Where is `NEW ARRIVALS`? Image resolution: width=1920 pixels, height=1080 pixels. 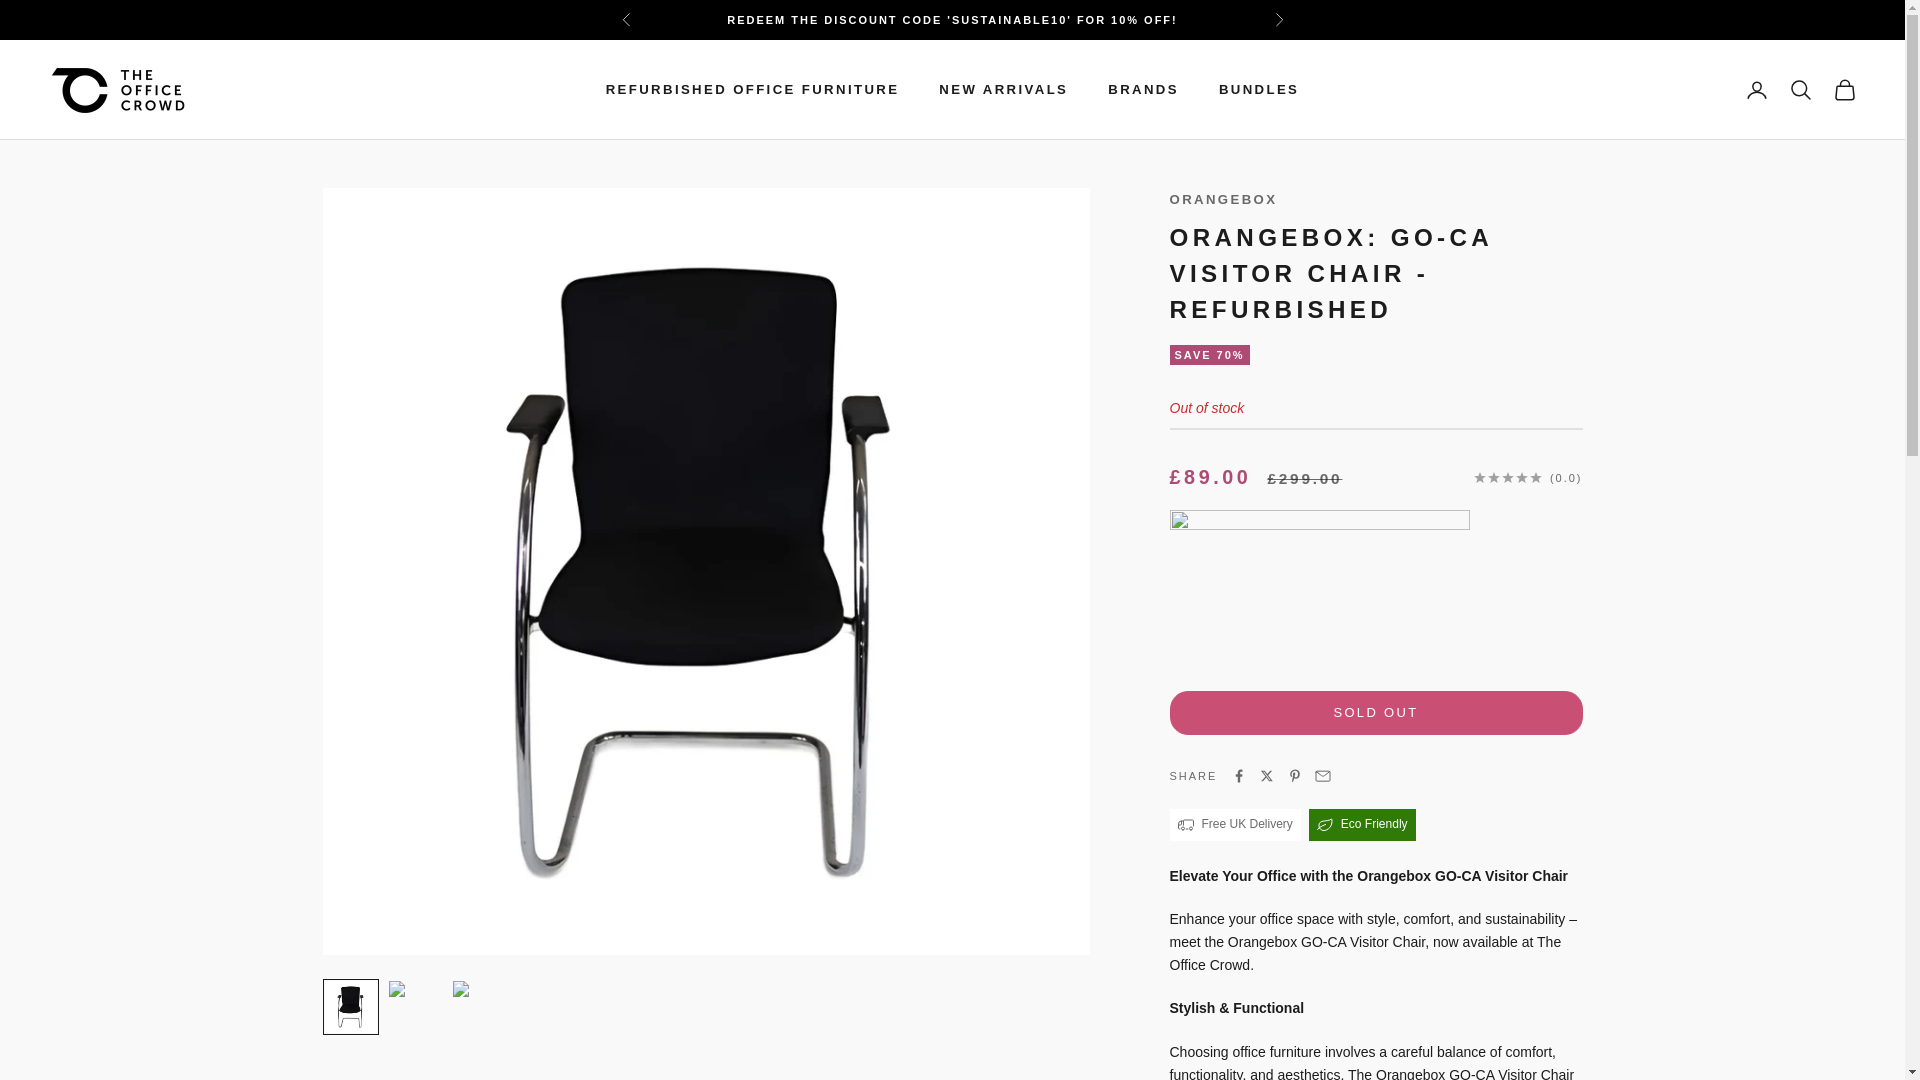
NEW ARRIVALS is located at coordinates (1002, 90).